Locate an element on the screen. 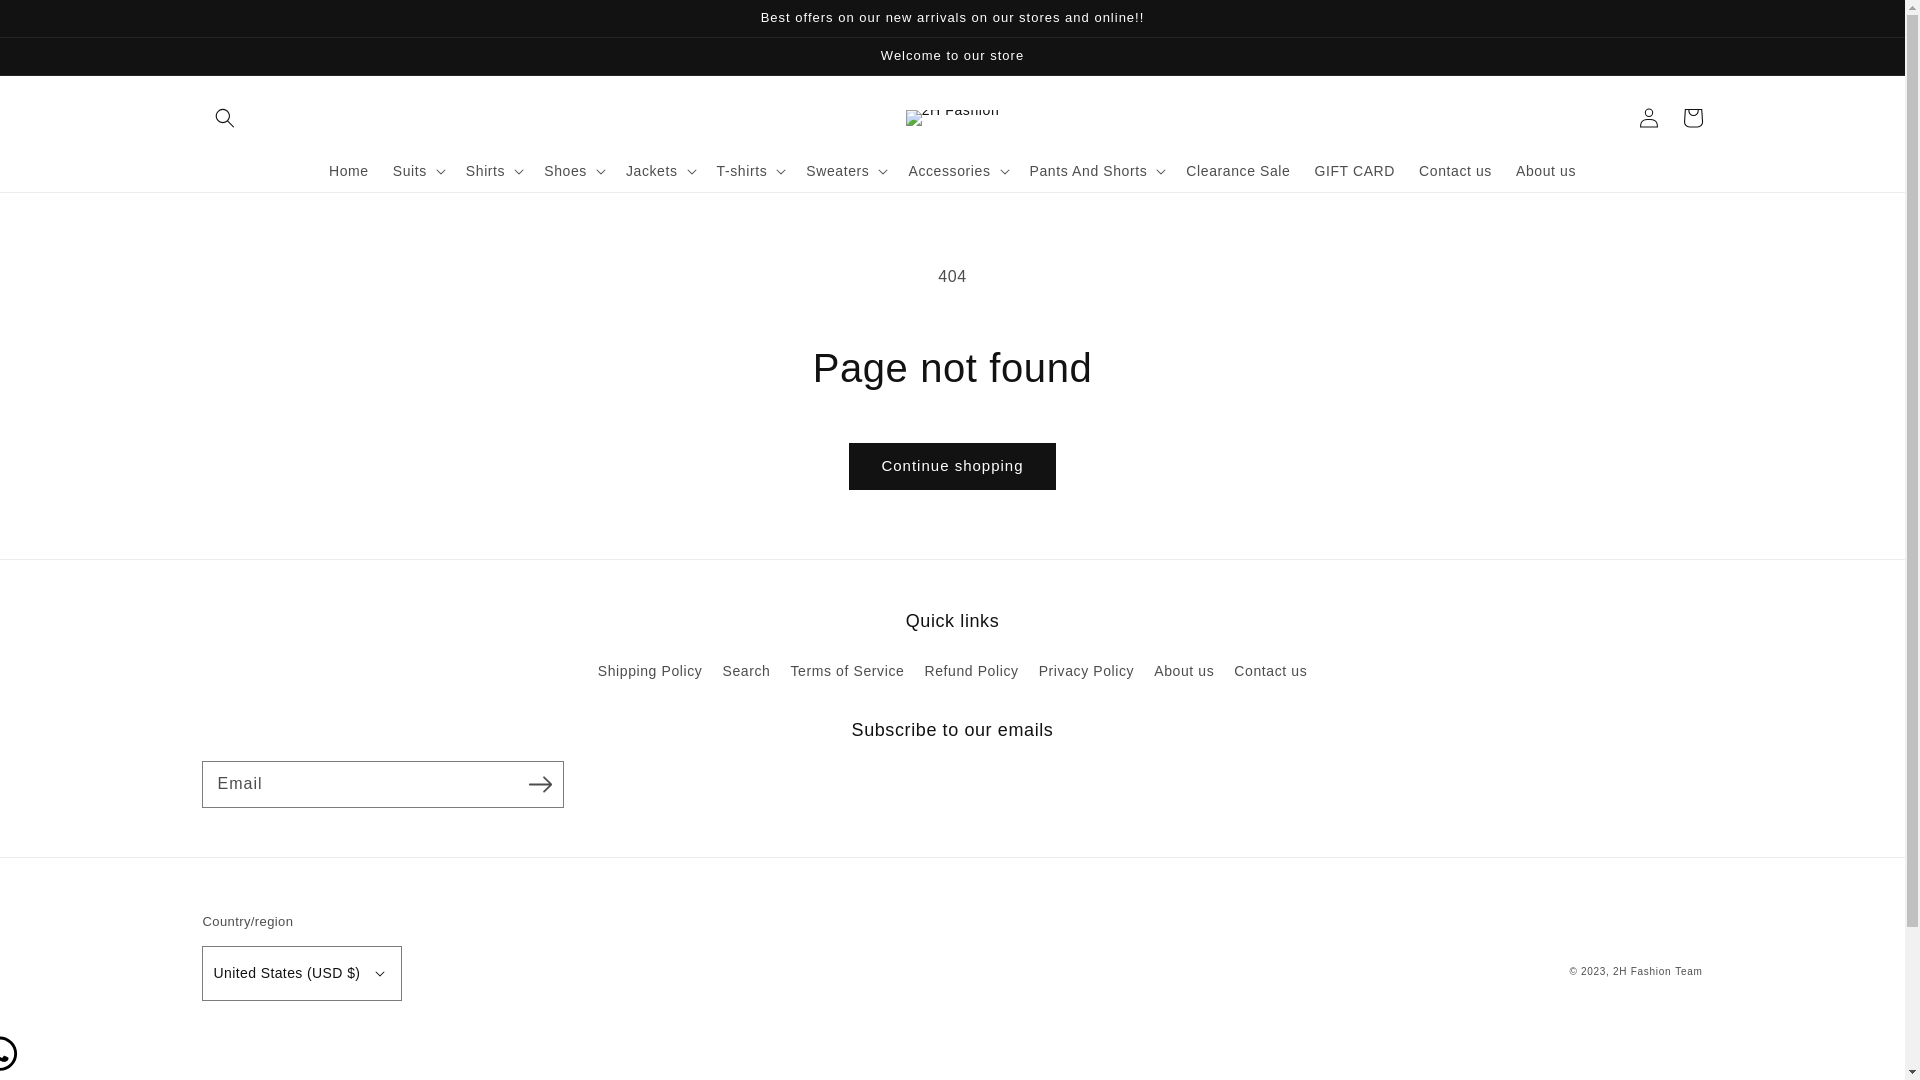  Log in is located at coordinates (1648, 118).